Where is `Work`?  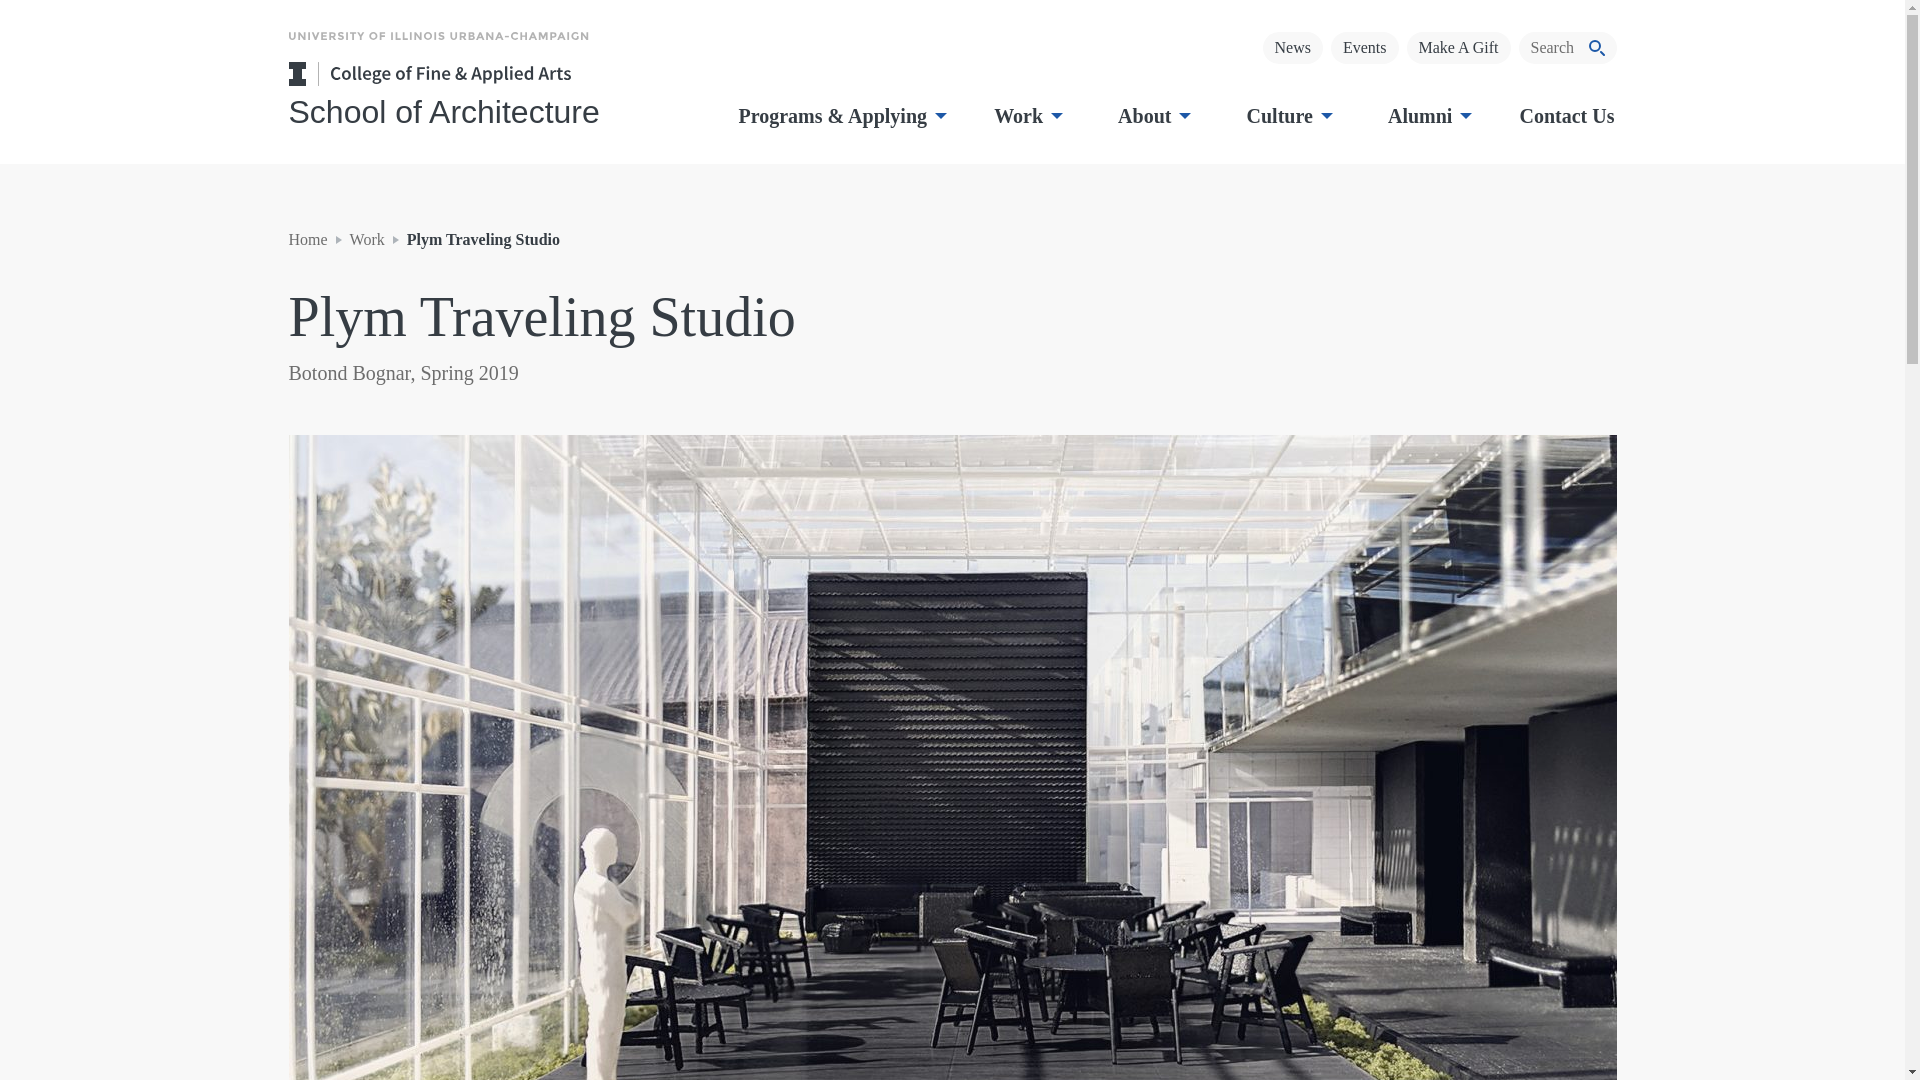 Work is located at coordinates (1026, 115).